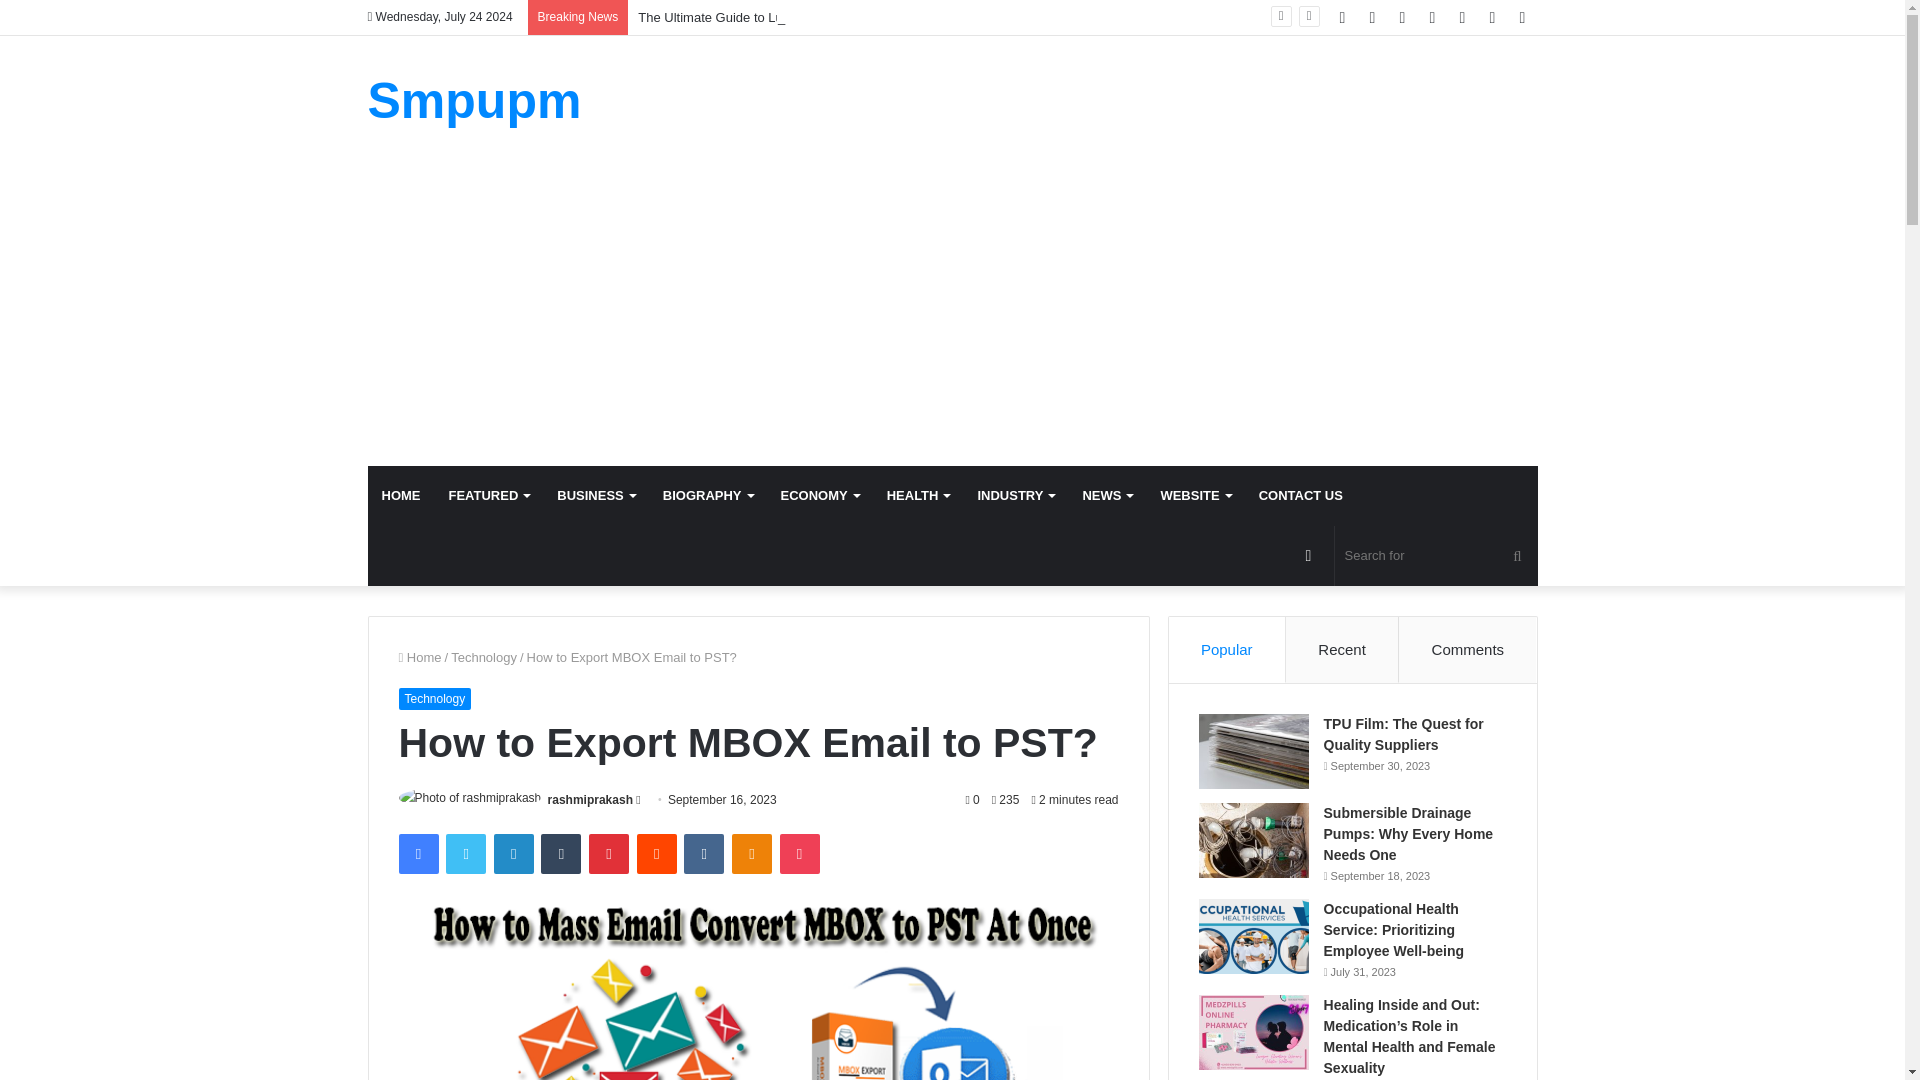 The height and width of the screenshot is (1080, 1920). What do you see at coordinates (561, 853) in the screenshot?
I see `Tumblr` at bounding box center [561, 853].